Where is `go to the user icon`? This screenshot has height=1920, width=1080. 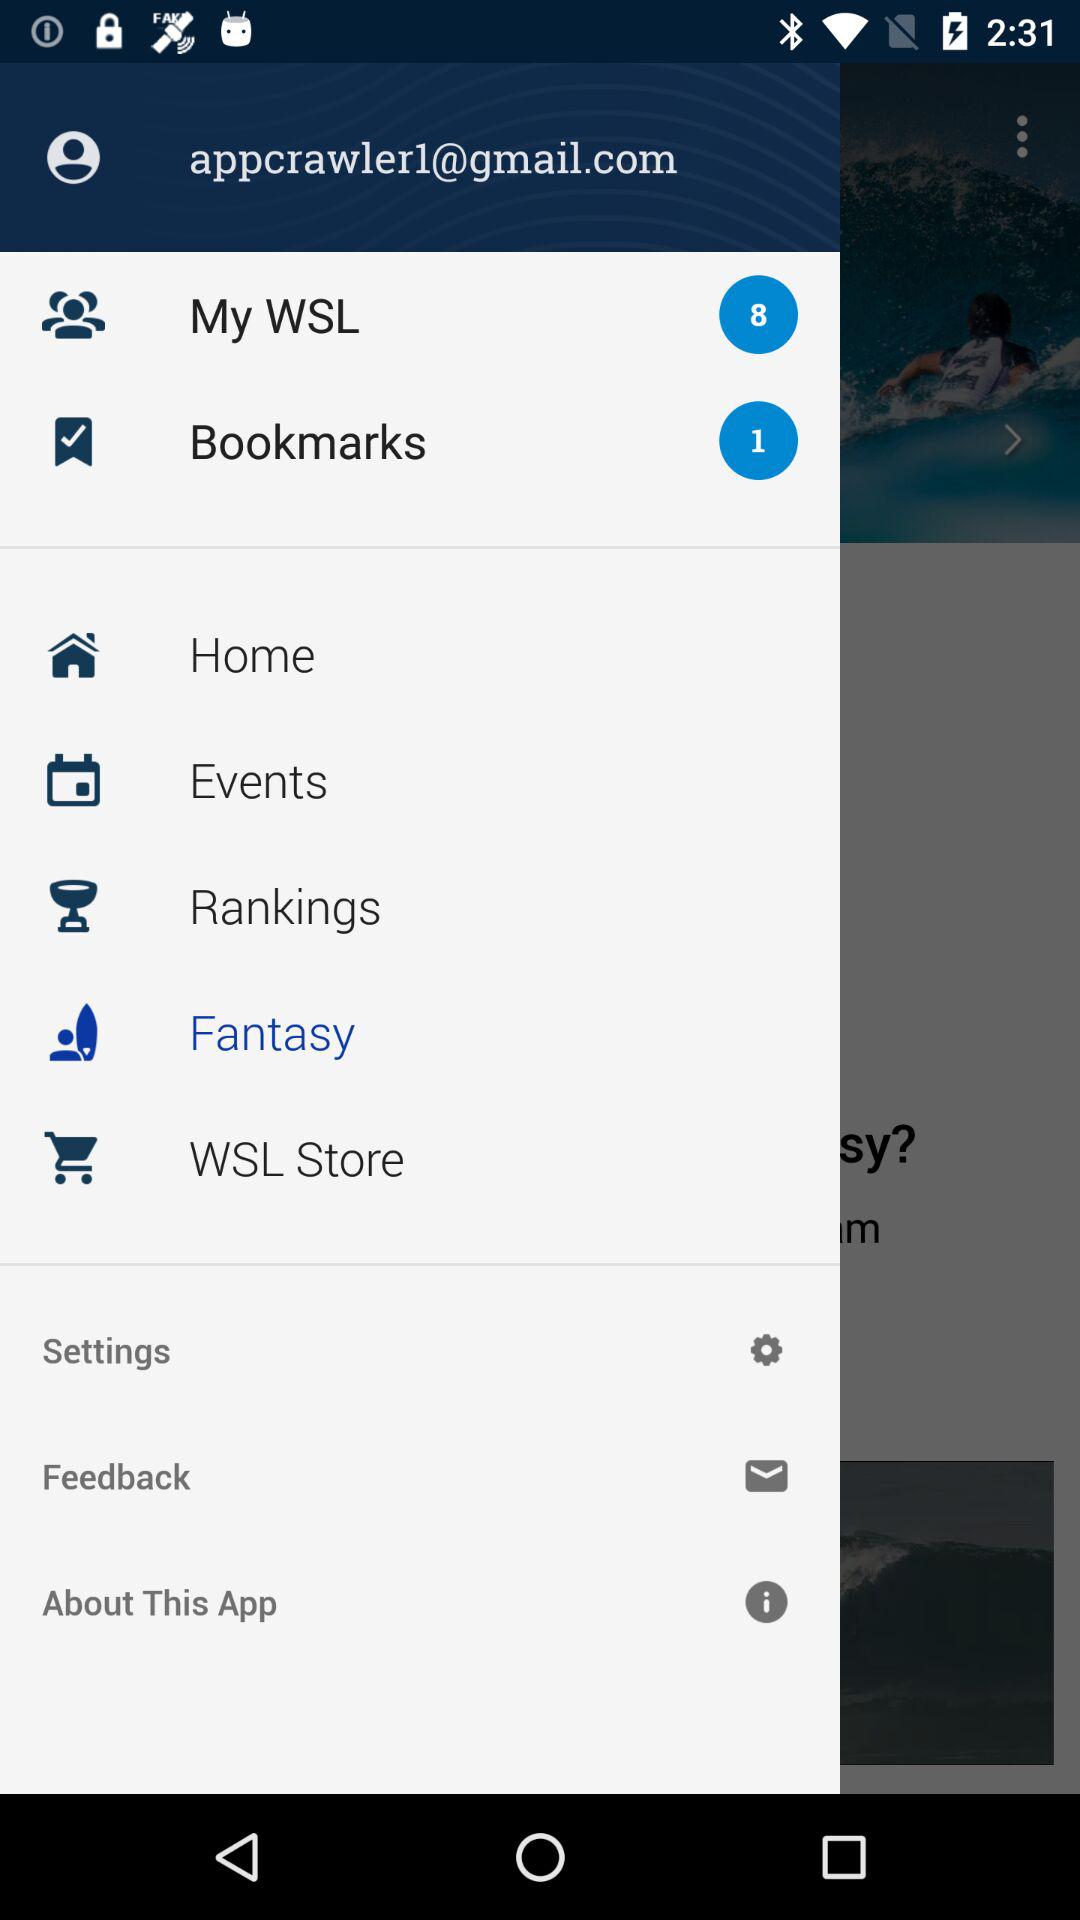
go to the user icon is located at coordinates (73, 157).